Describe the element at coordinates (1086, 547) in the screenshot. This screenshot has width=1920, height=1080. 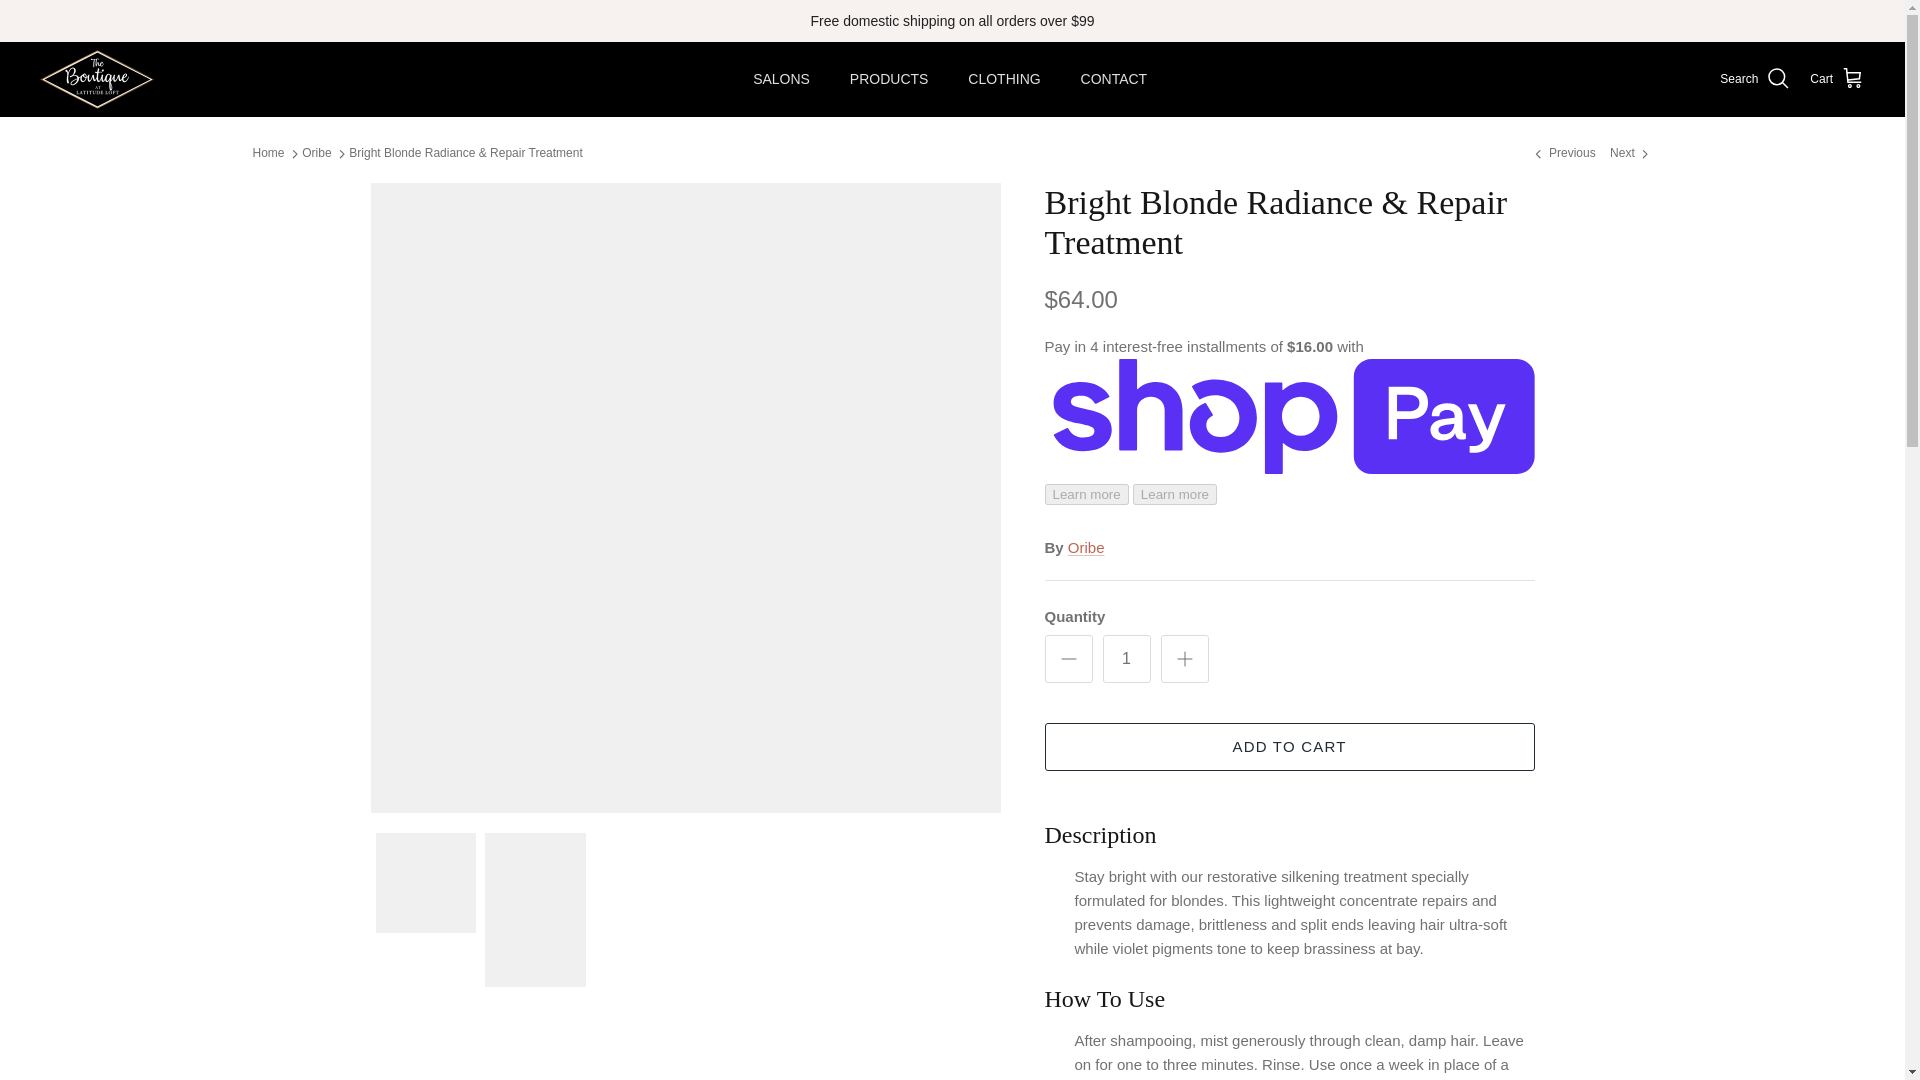
I see `Oribe` at that location.